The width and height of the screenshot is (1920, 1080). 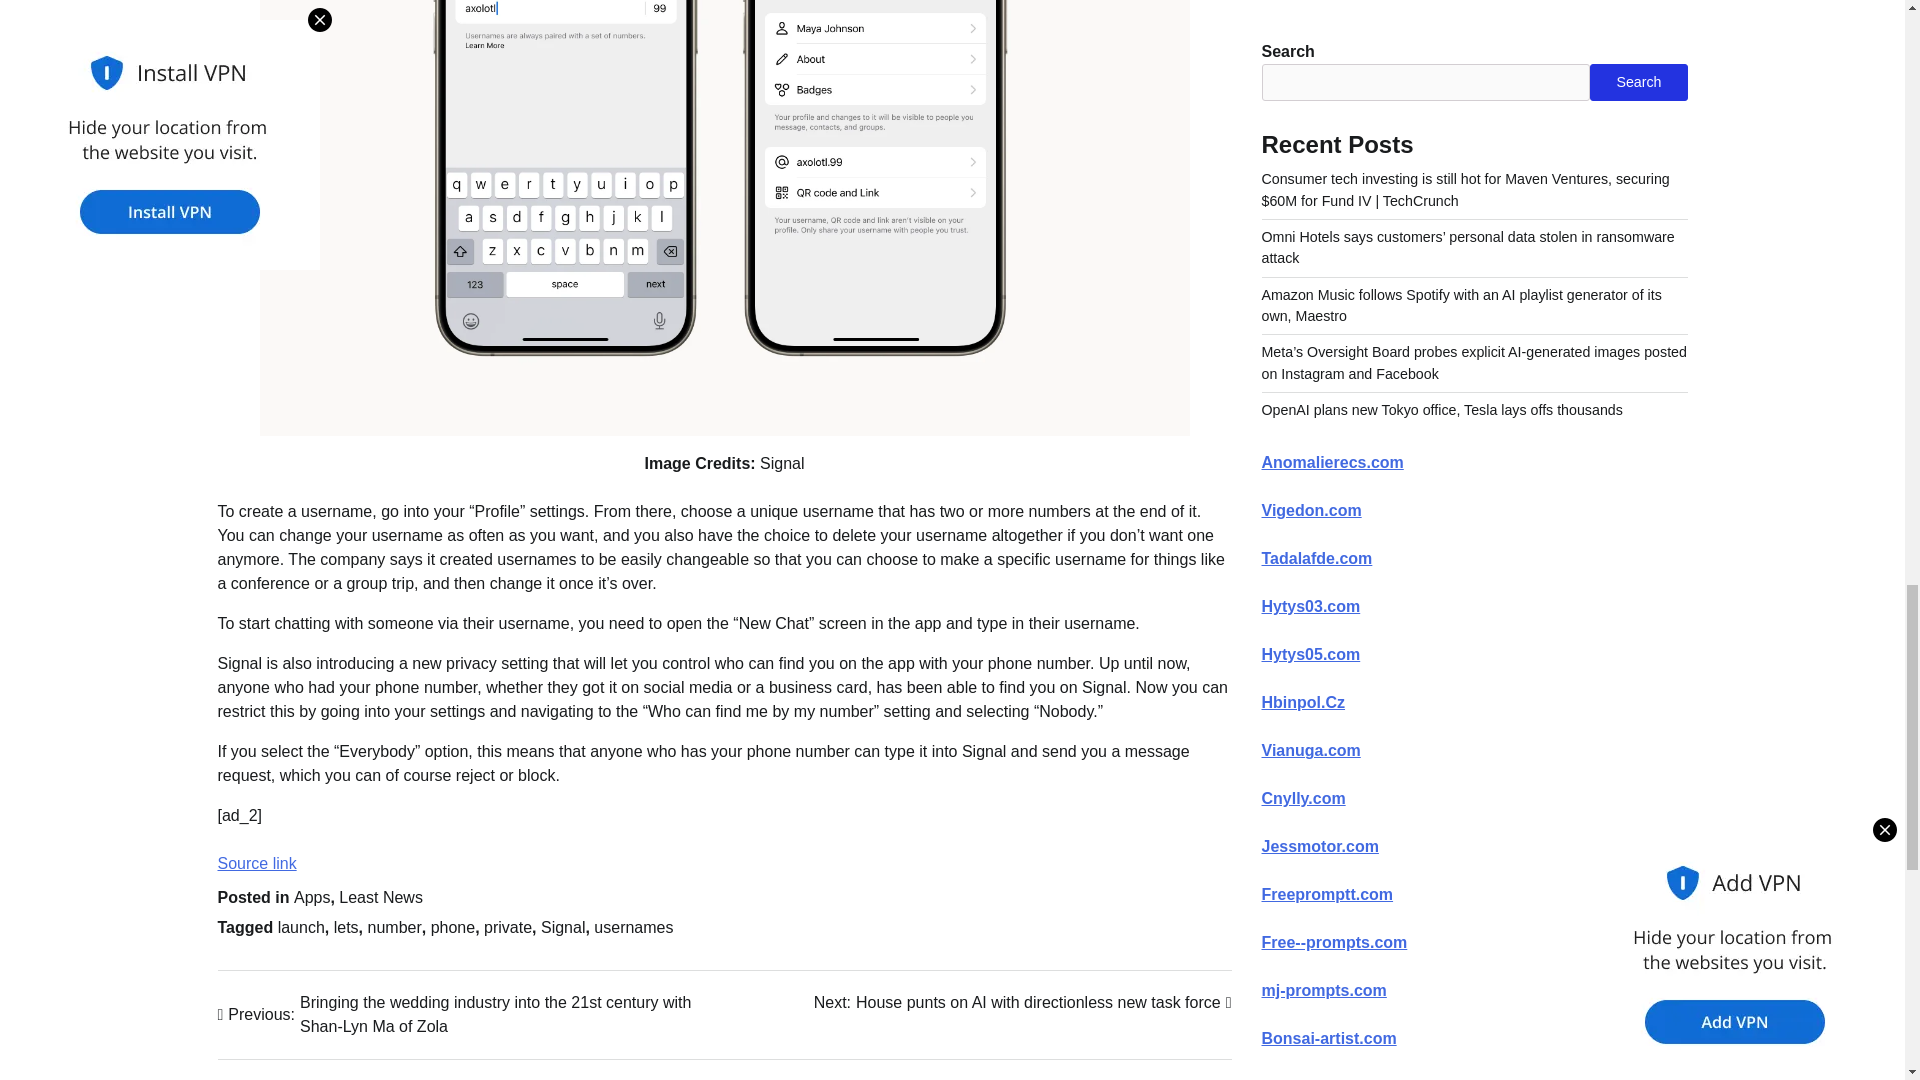 I want to click on Least News, so click(x=380, y=897).